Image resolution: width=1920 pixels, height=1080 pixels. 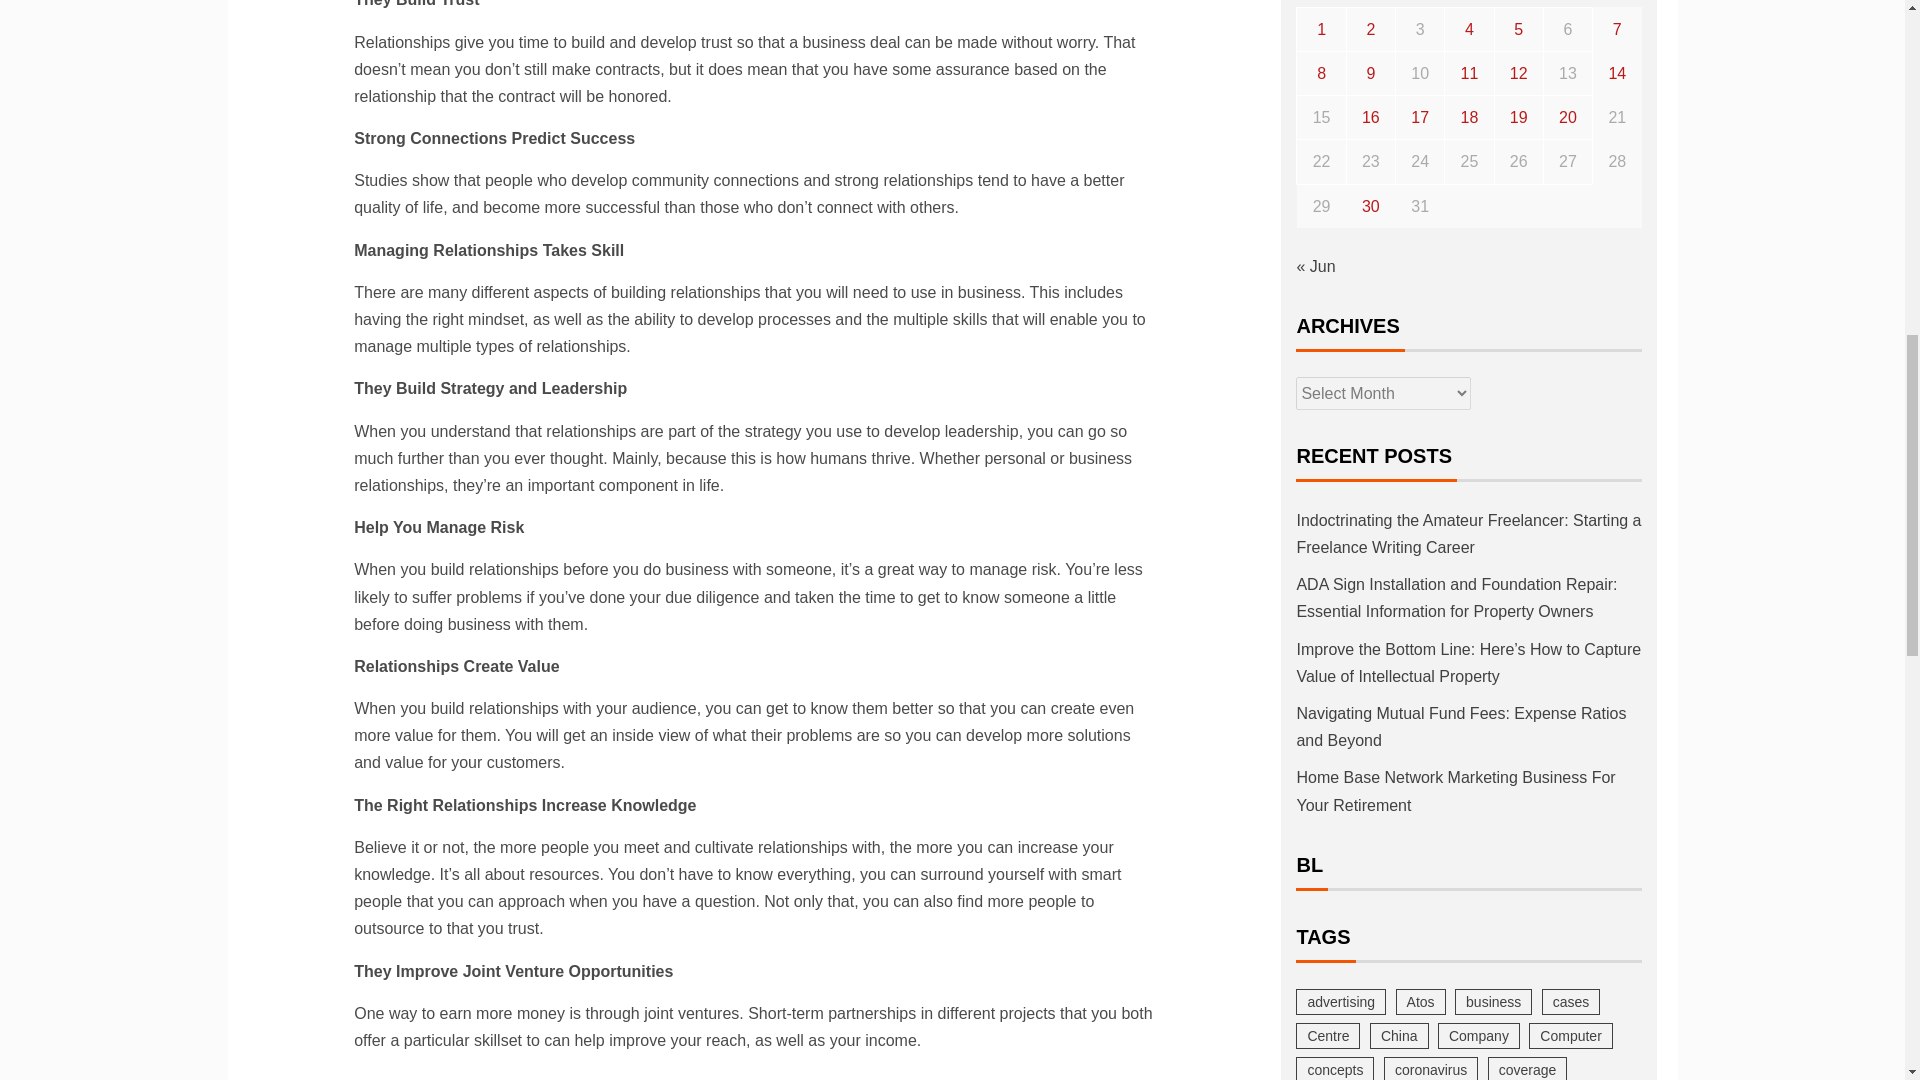 What do you see at coordinates (1469, 3) in the screenshot?
I see `Thursday` at bounding box center [1469, 3].